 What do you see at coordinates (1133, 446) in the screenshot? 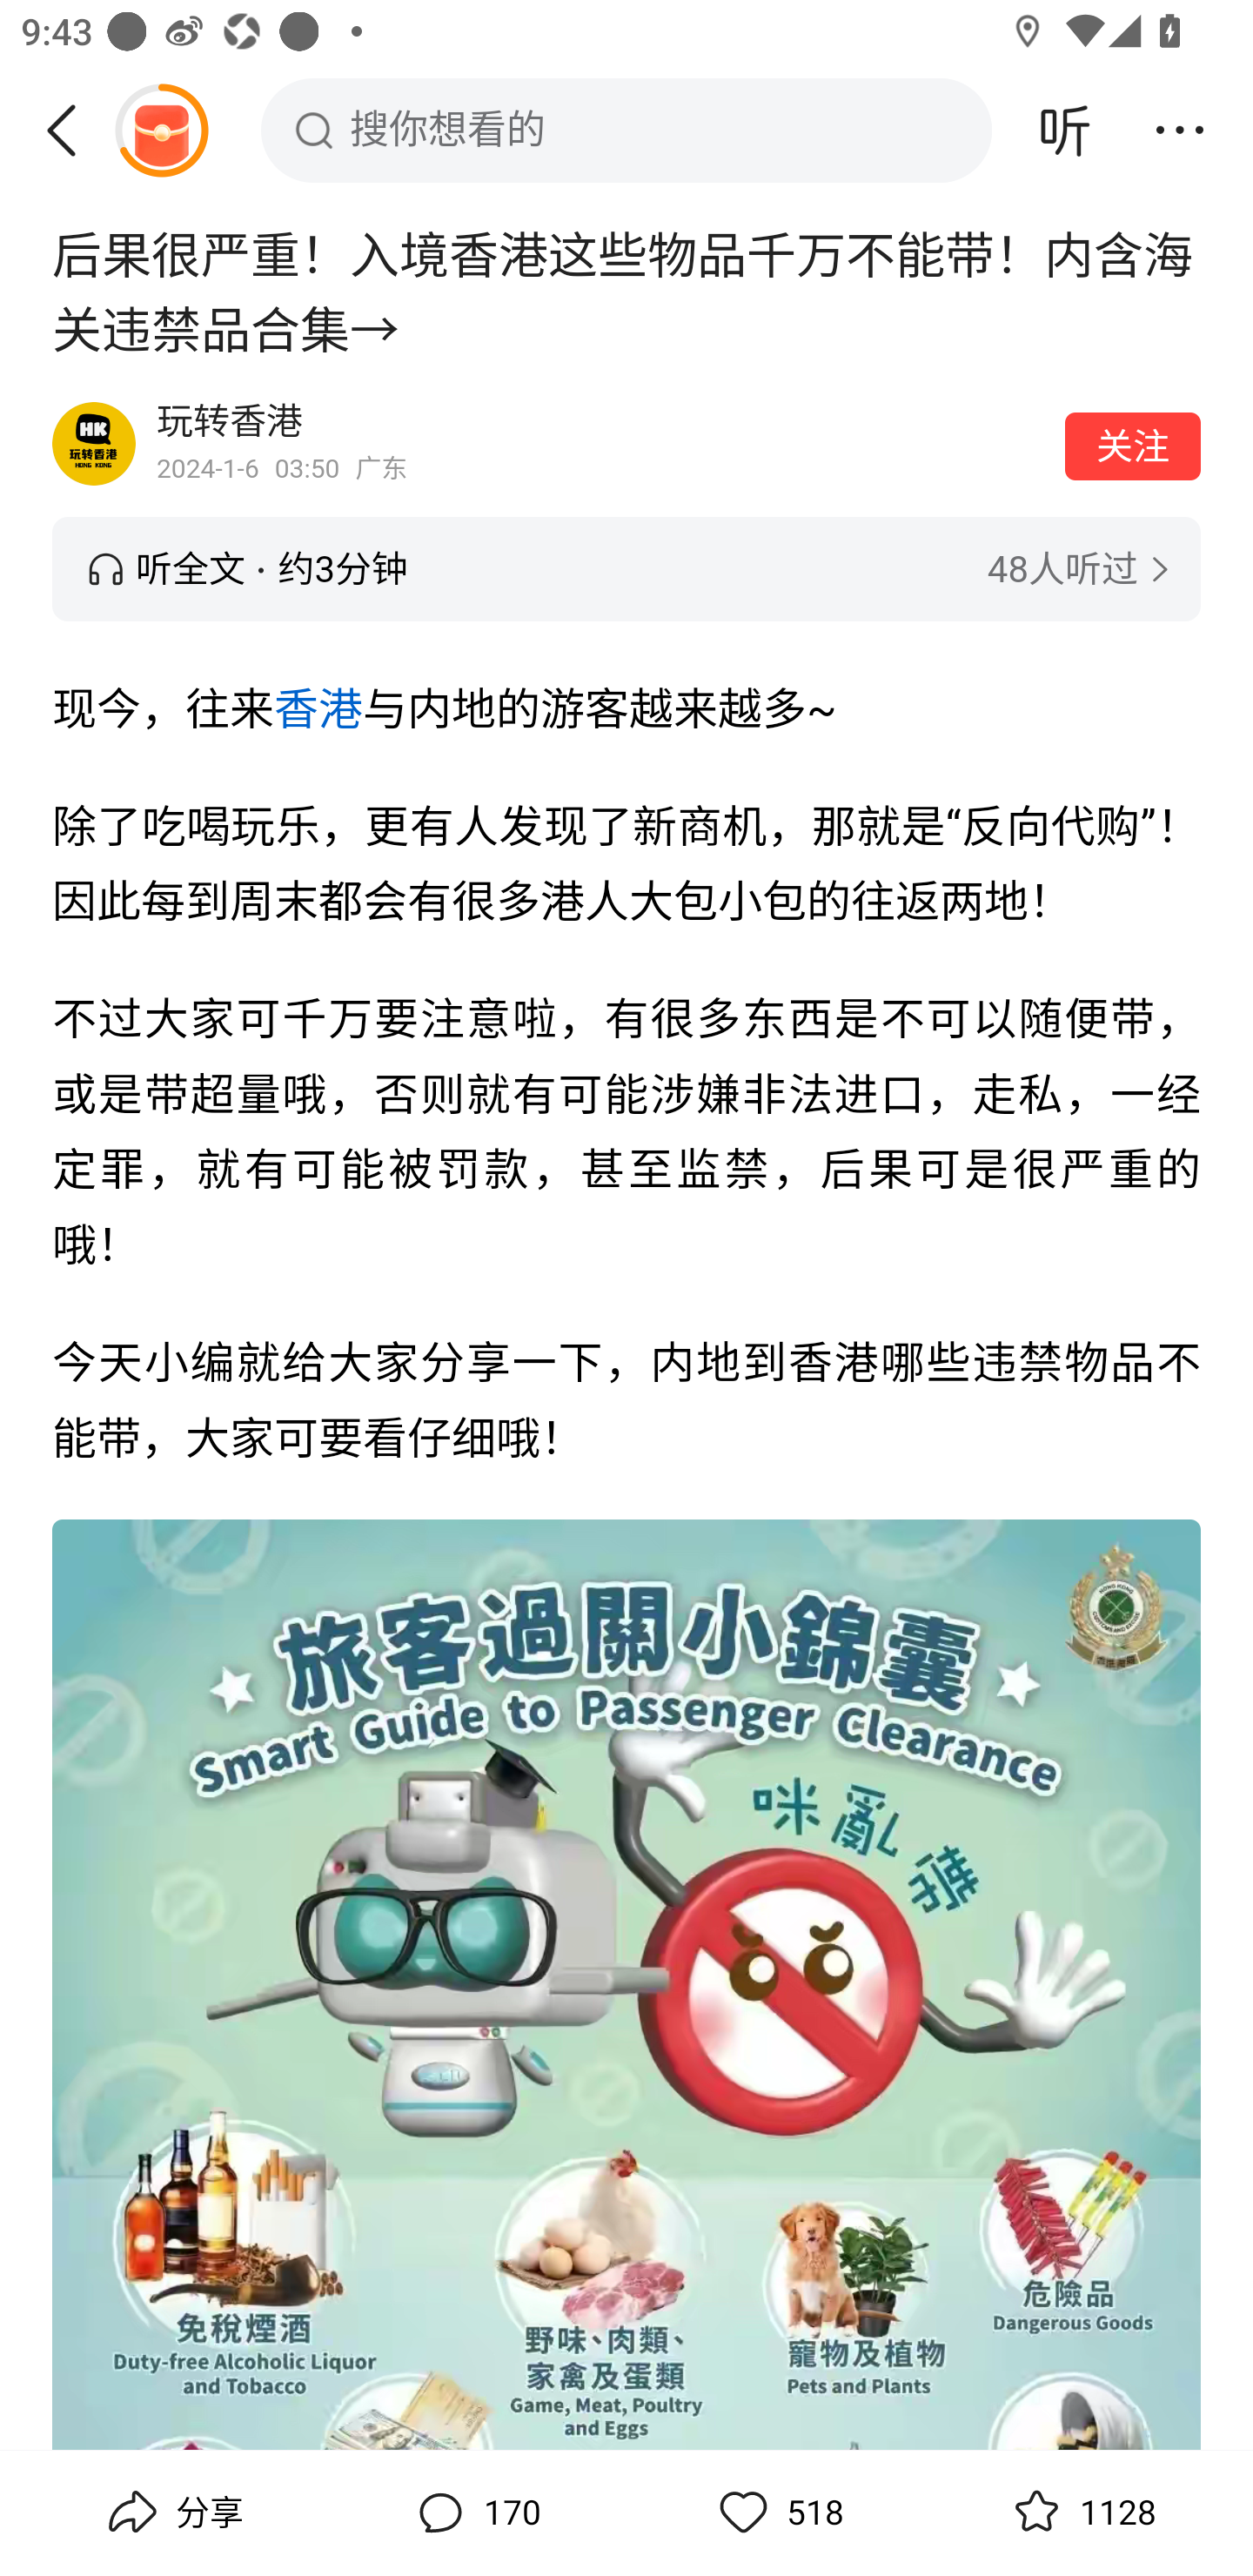
I see `关注作者` at bounding box center [1133, 446].